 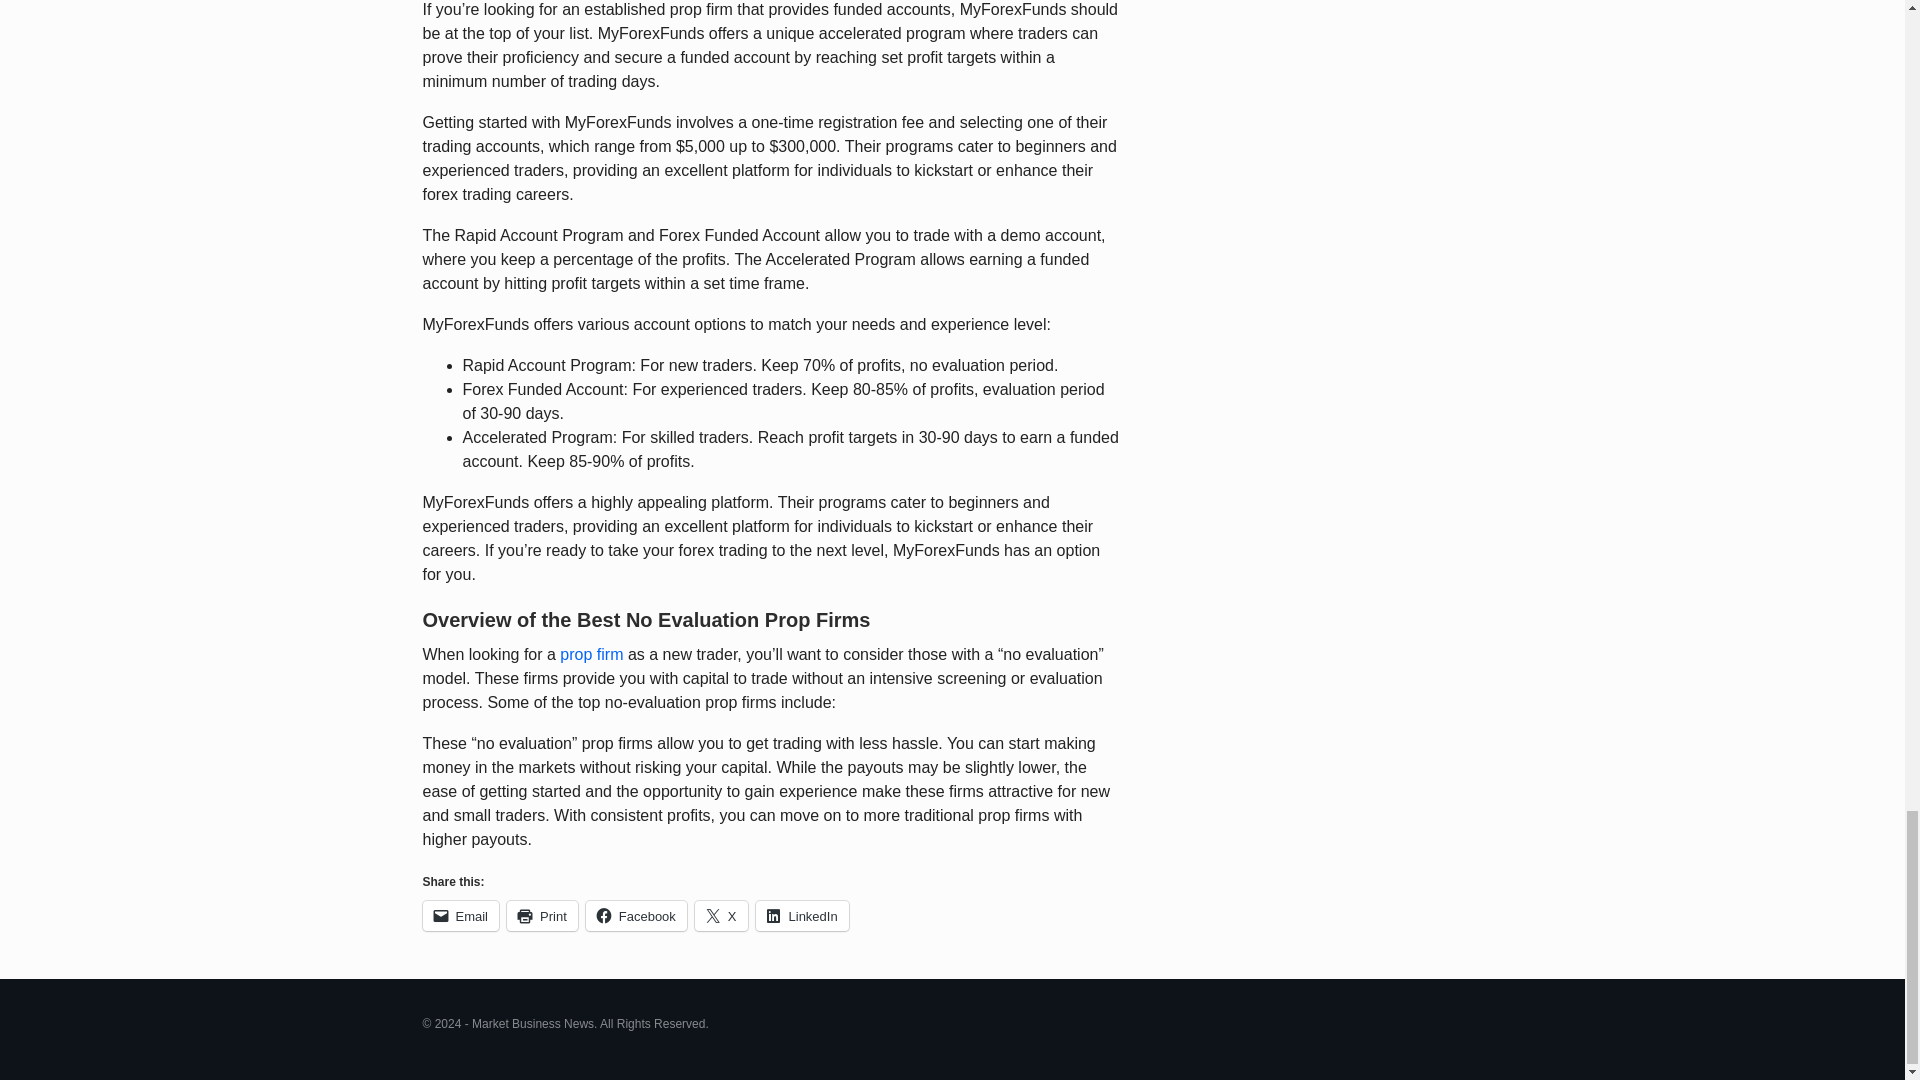 What do you see at coordinates (802, 915) in the screenshot?
I see `Click to share on LinkedIn` at bounding box center [802, 915].